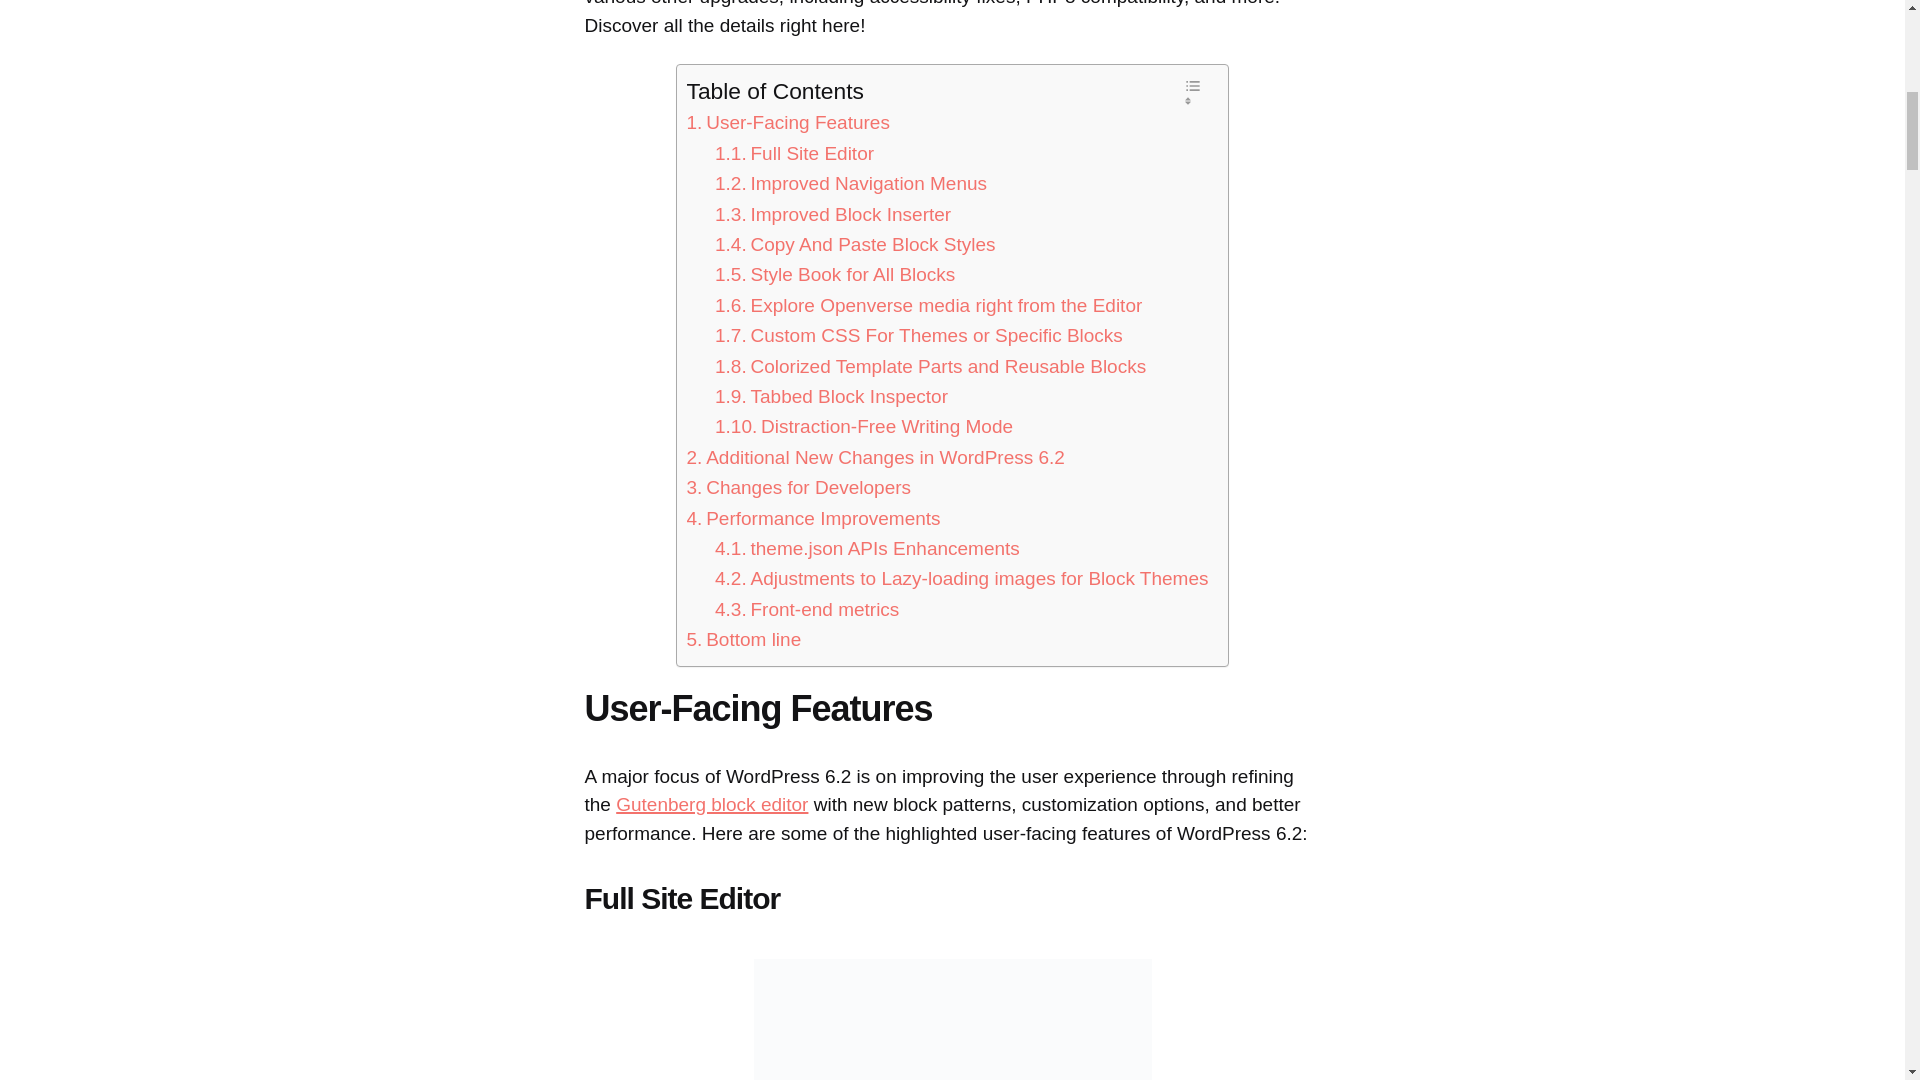 The height and width of the screenshot is (1080, 1920). What do you see at coordinates (930, 367) in the screenshot?
I see `Colorized Template Parts and Reusable Blocks` at bounding box center [930, 367].